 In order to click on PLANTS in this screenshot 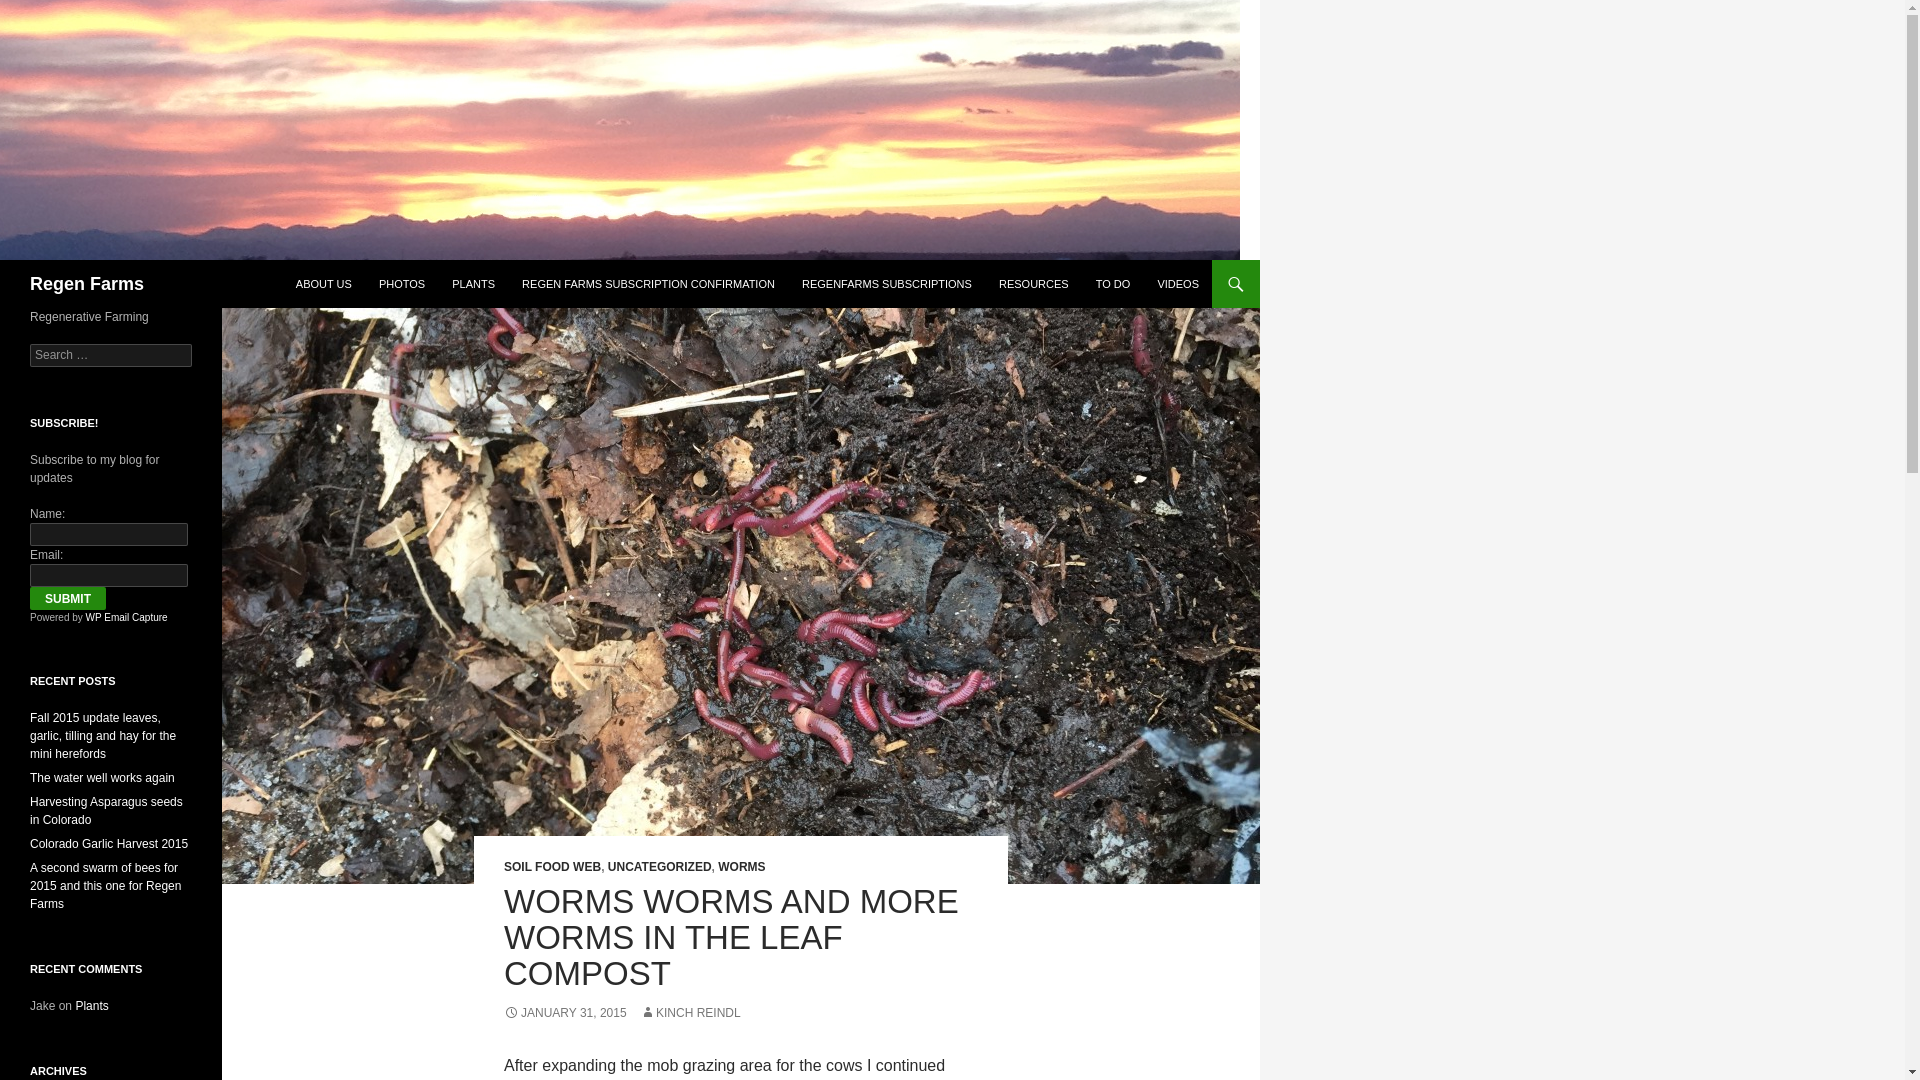, I will do `click(472, 284)`.